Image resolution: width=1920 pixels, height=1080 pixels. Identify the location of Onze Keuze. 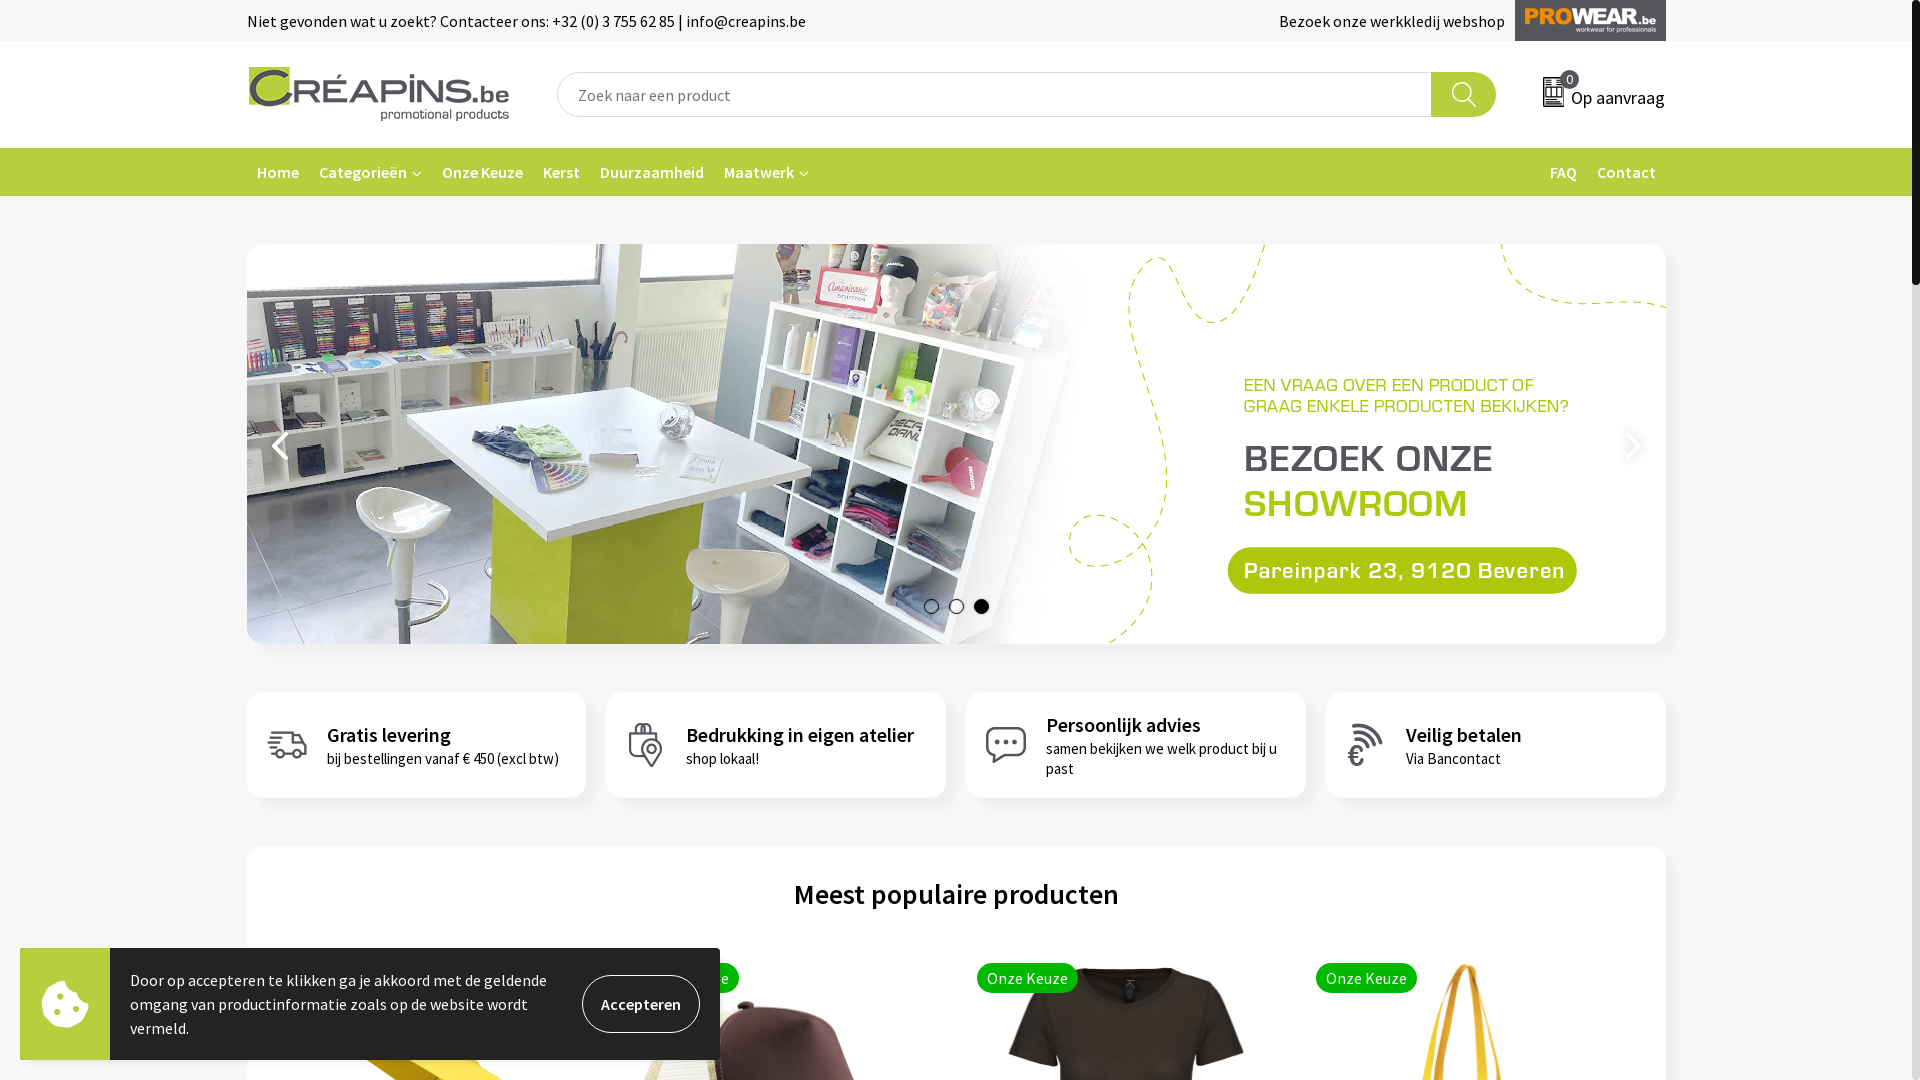
(482, 172).